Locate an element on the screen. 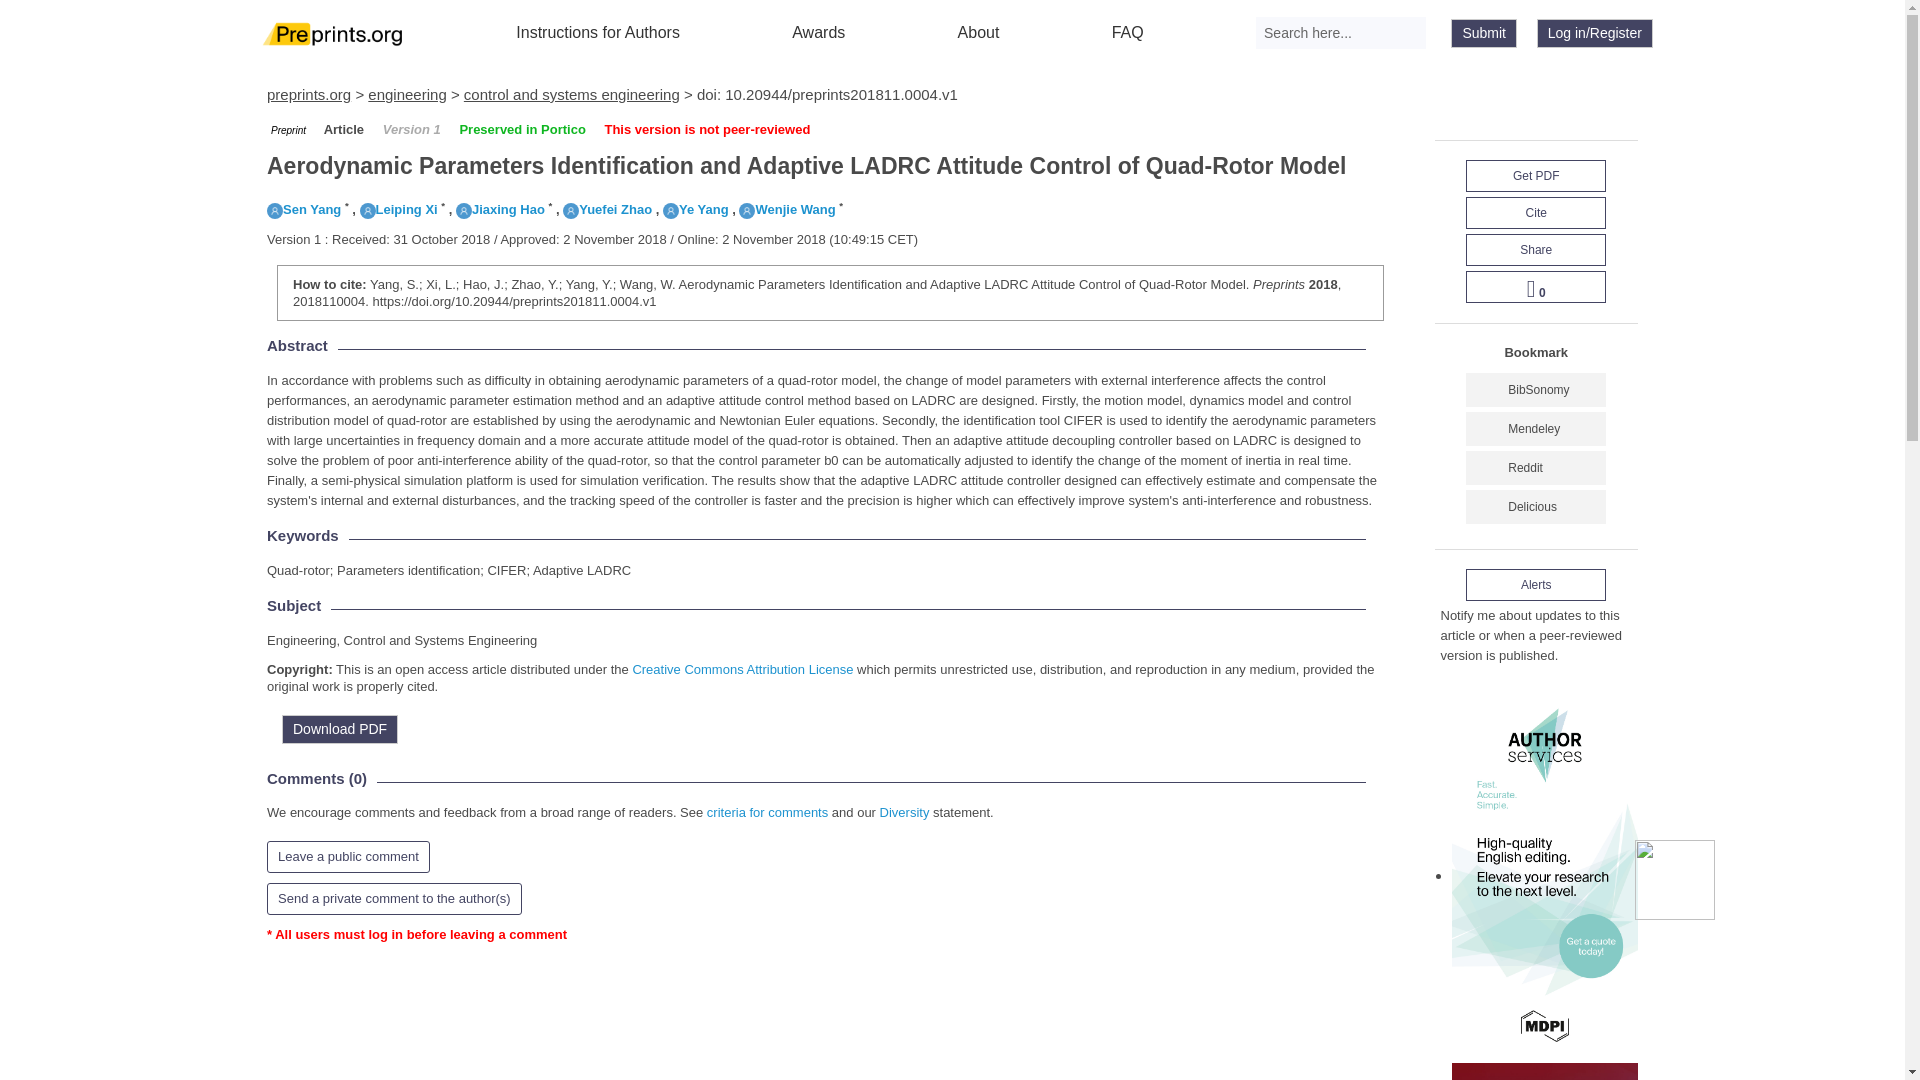  preprints.org is located at coordinates (308, 94).